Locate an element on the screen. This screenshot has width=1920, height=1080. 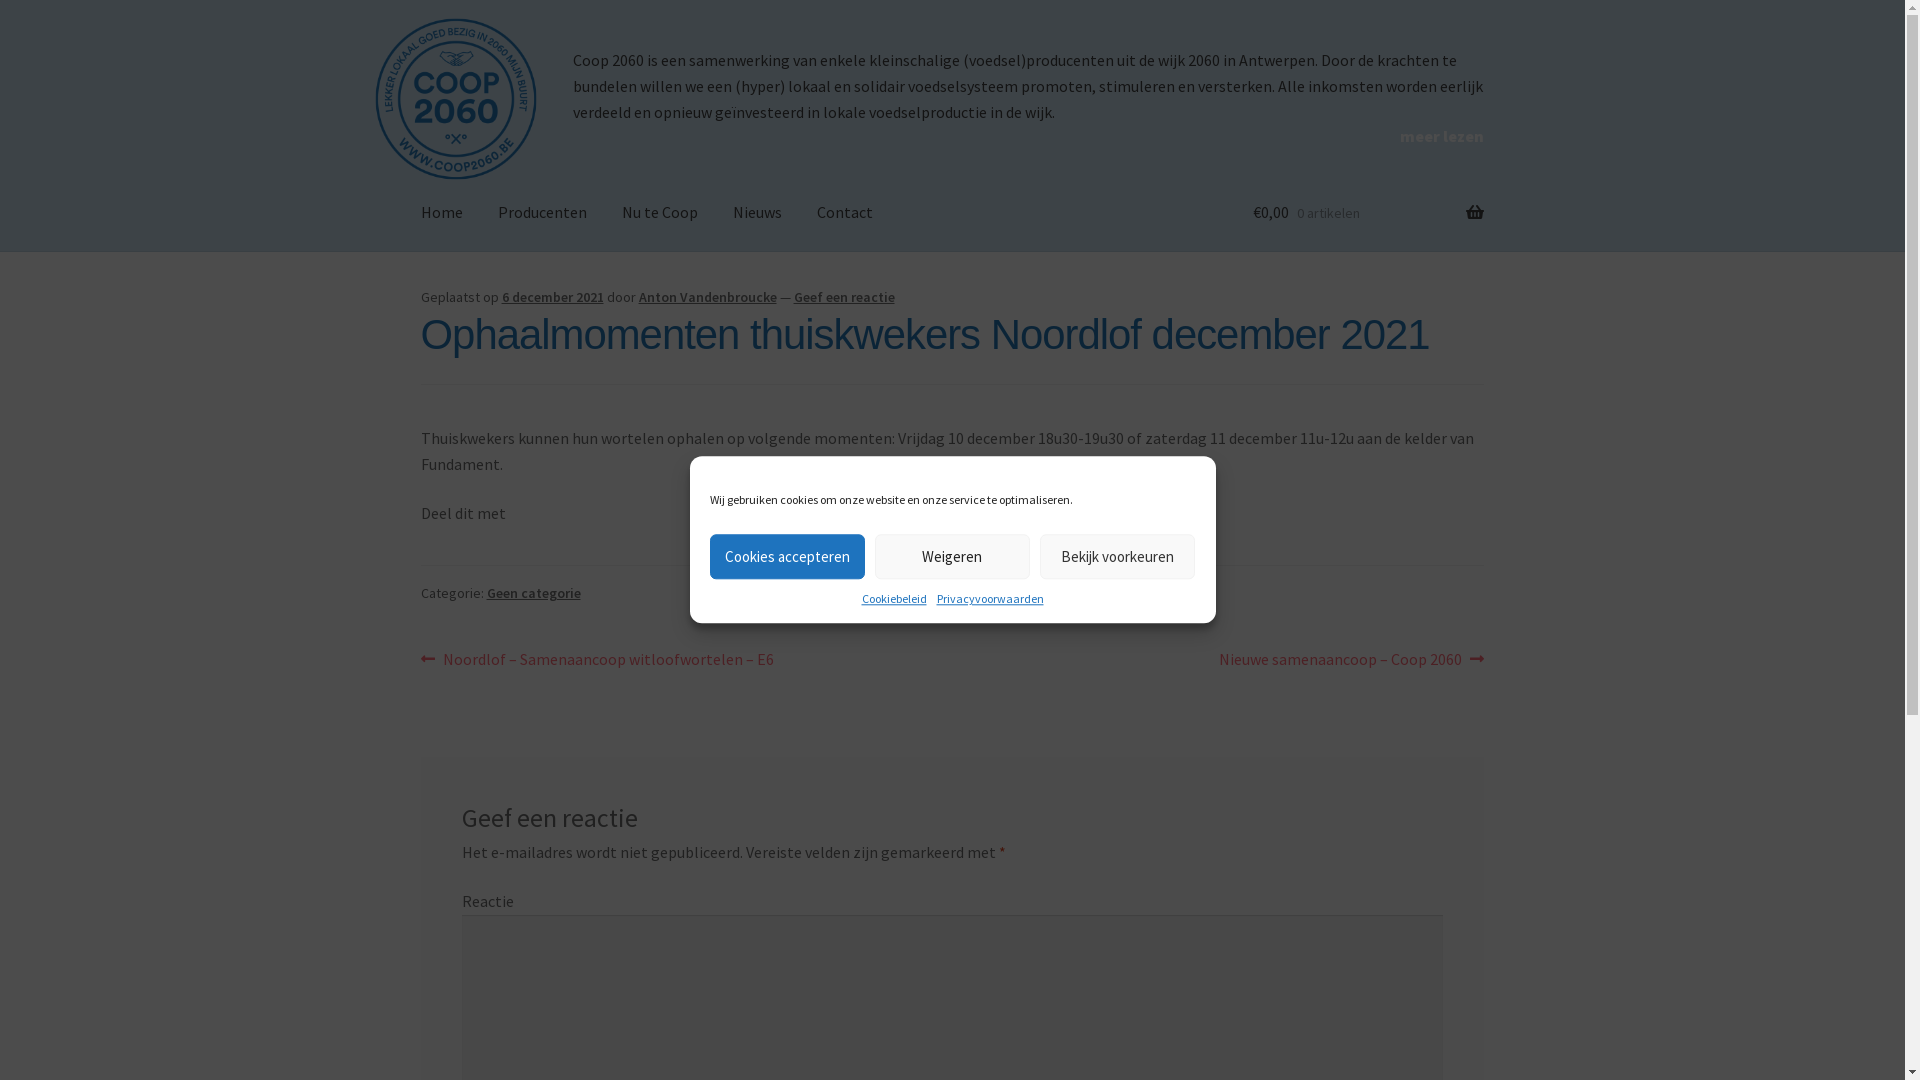
Nu te Coop is located at coordinates (660, 213).